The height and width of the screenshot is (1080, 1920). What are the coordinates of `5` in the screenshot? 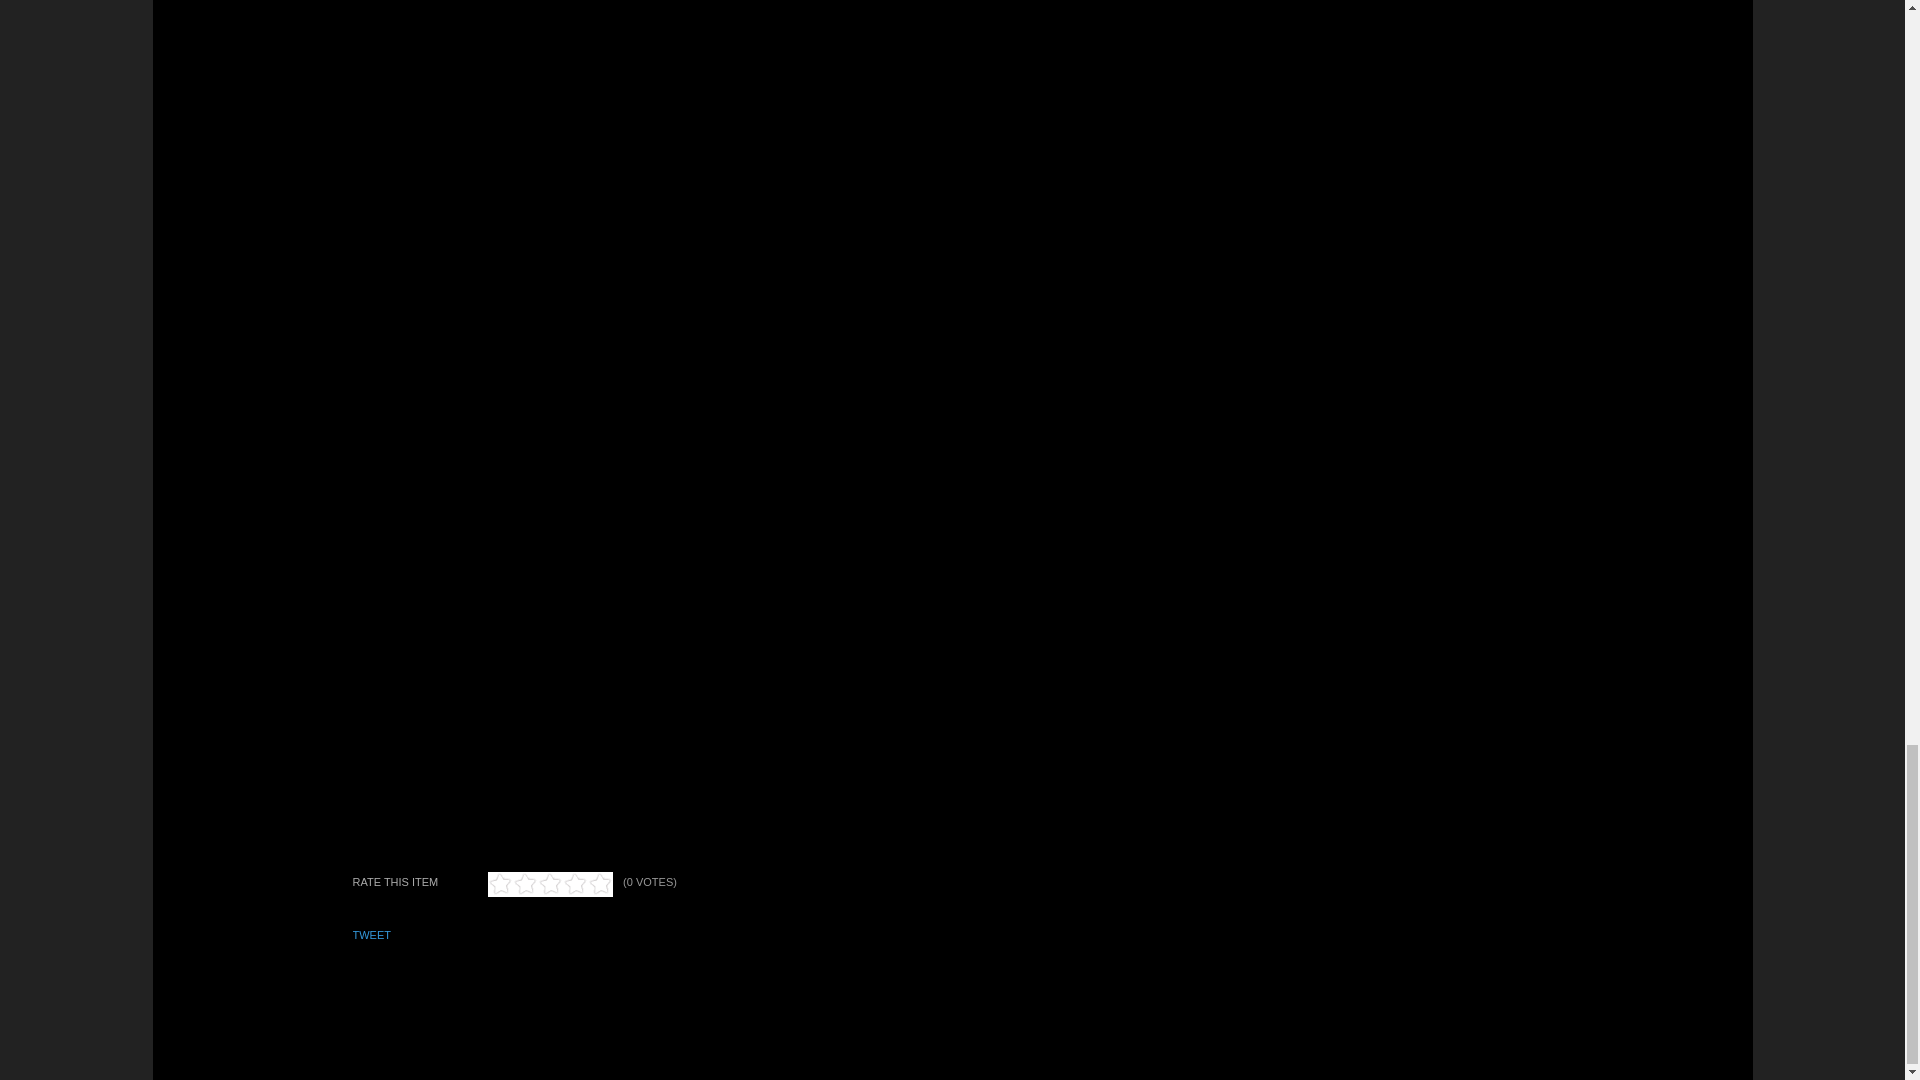 It's located at (550, 884).